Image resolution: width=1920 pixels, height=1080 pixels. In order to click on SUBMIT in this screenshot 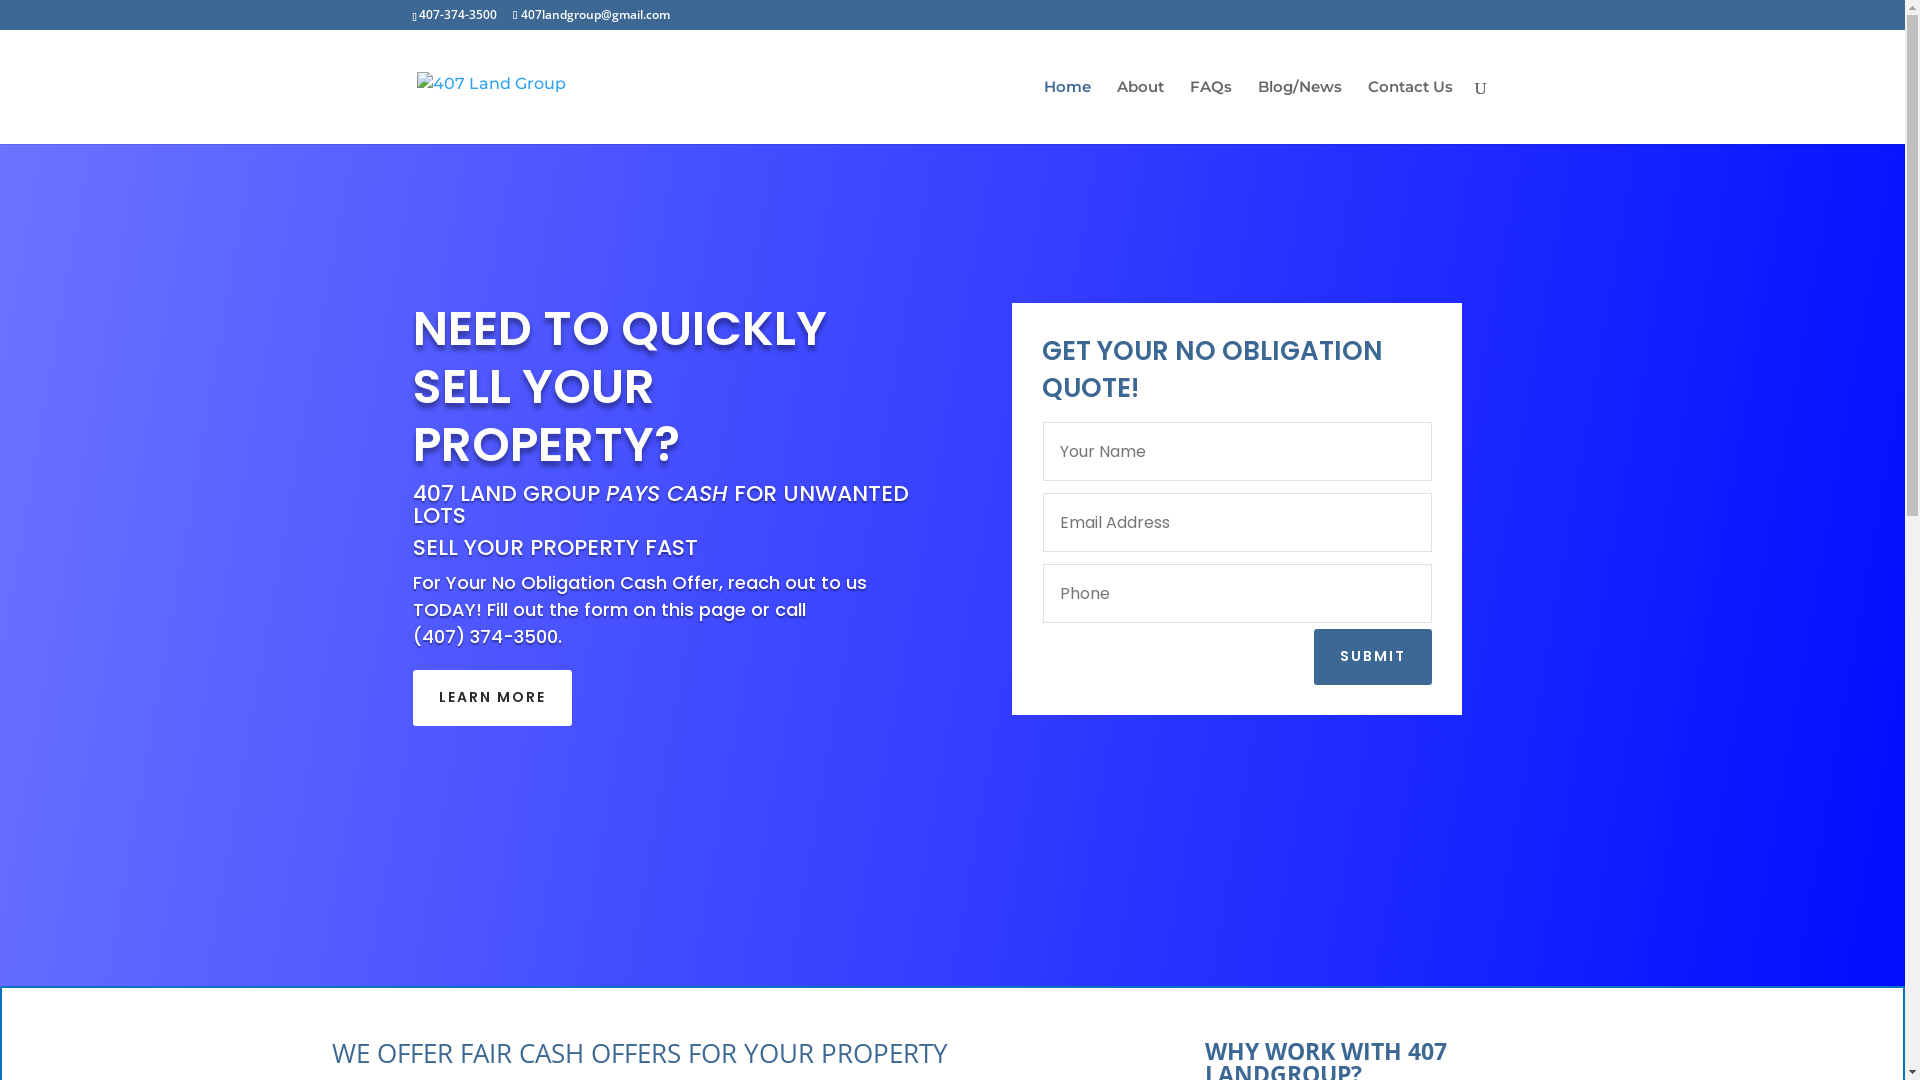, I will do `click(1373, 657)`.